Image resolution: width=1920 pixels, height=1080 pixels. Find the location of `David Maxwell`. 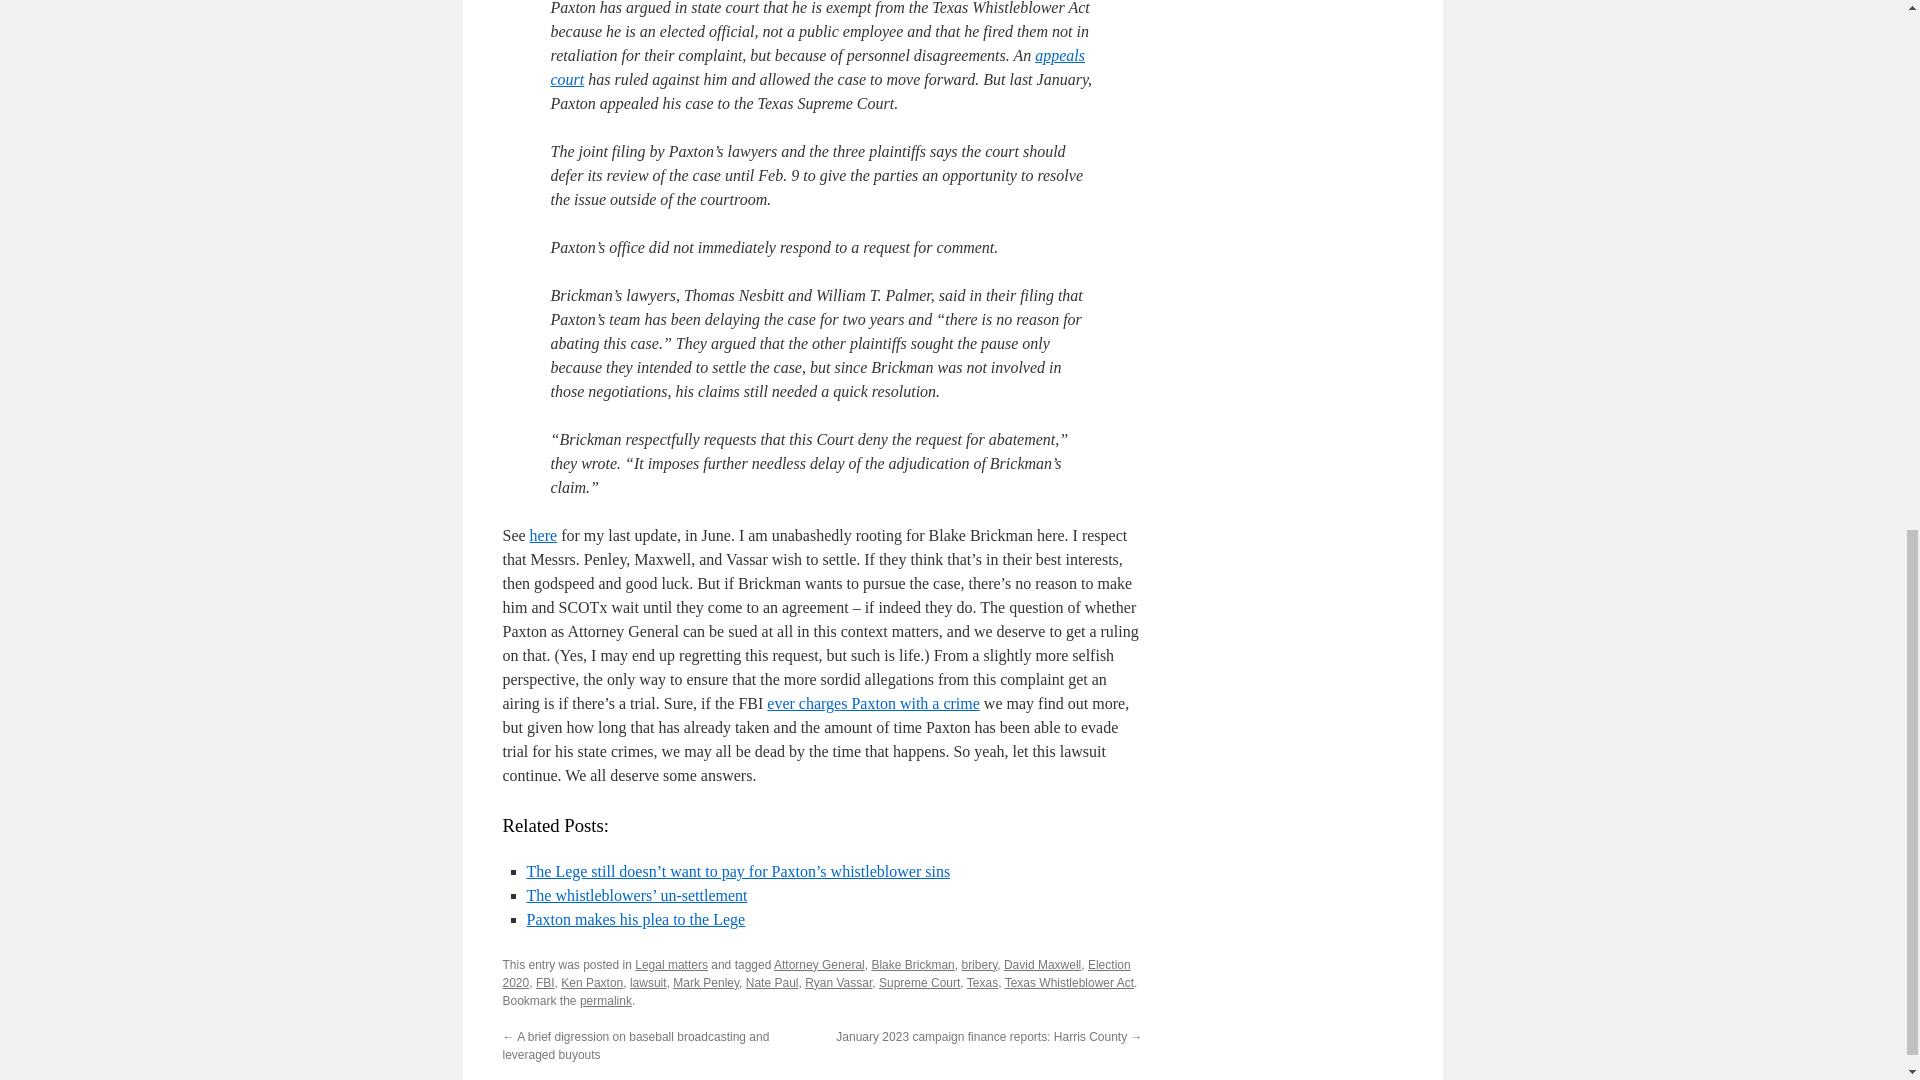

David Maxwell is located at coordinates (1042, 964).